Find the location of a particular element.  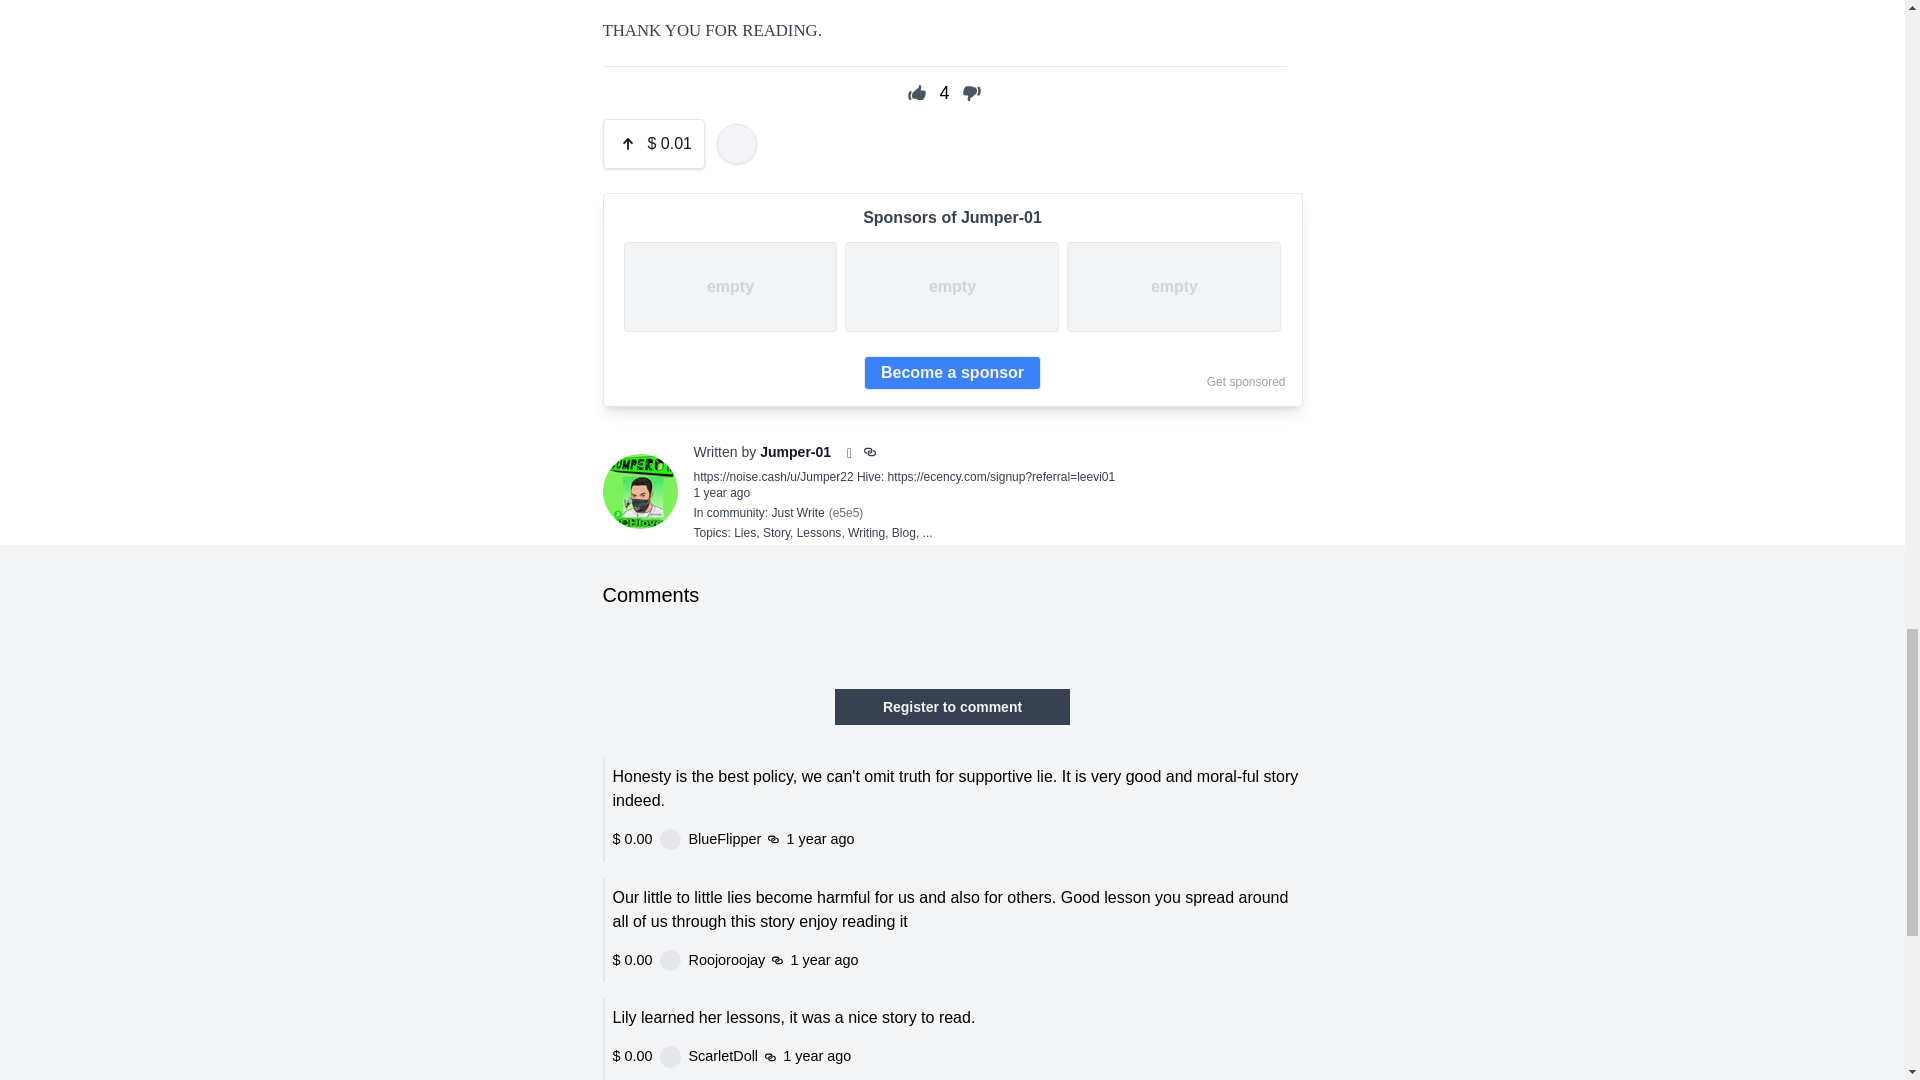

Story is located at coordinates (776, 532).